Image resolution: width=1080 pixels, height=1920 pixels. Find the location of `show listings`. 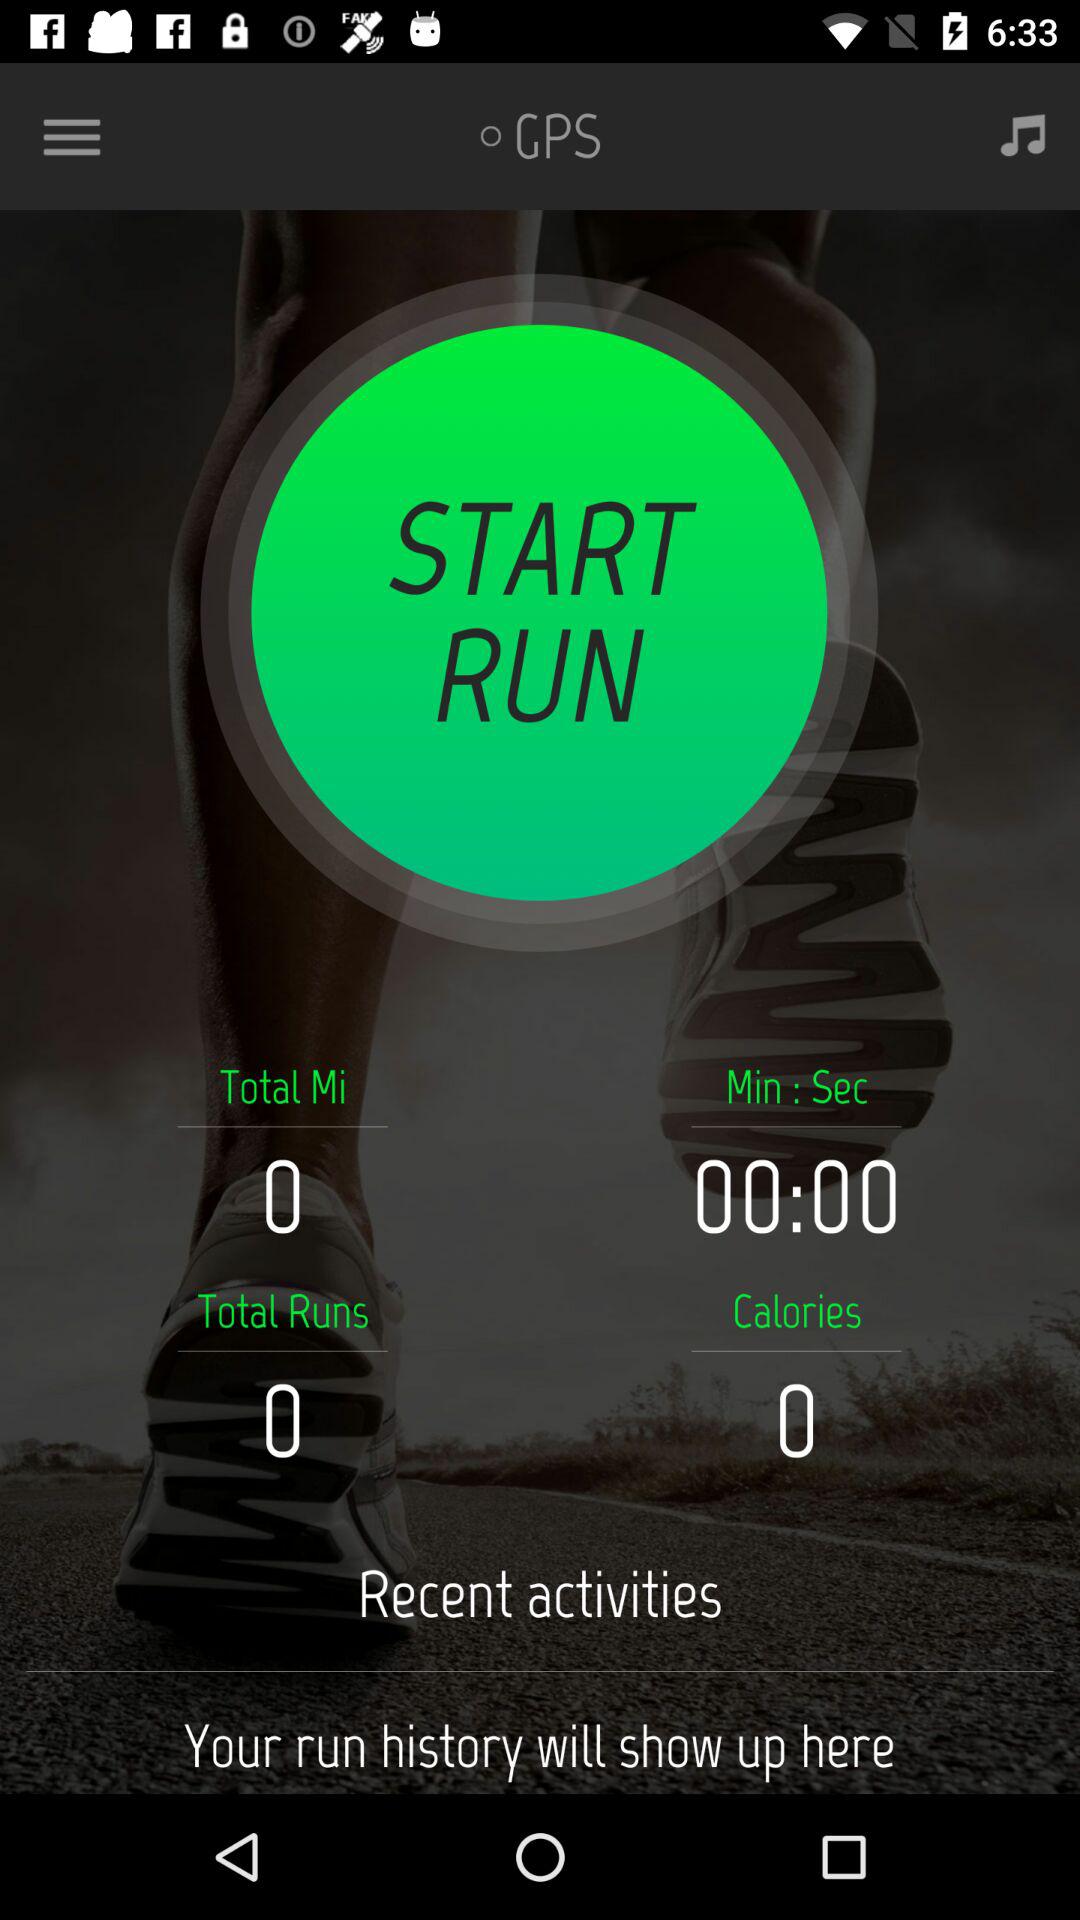

show listings is located at coordinates (80, 136).